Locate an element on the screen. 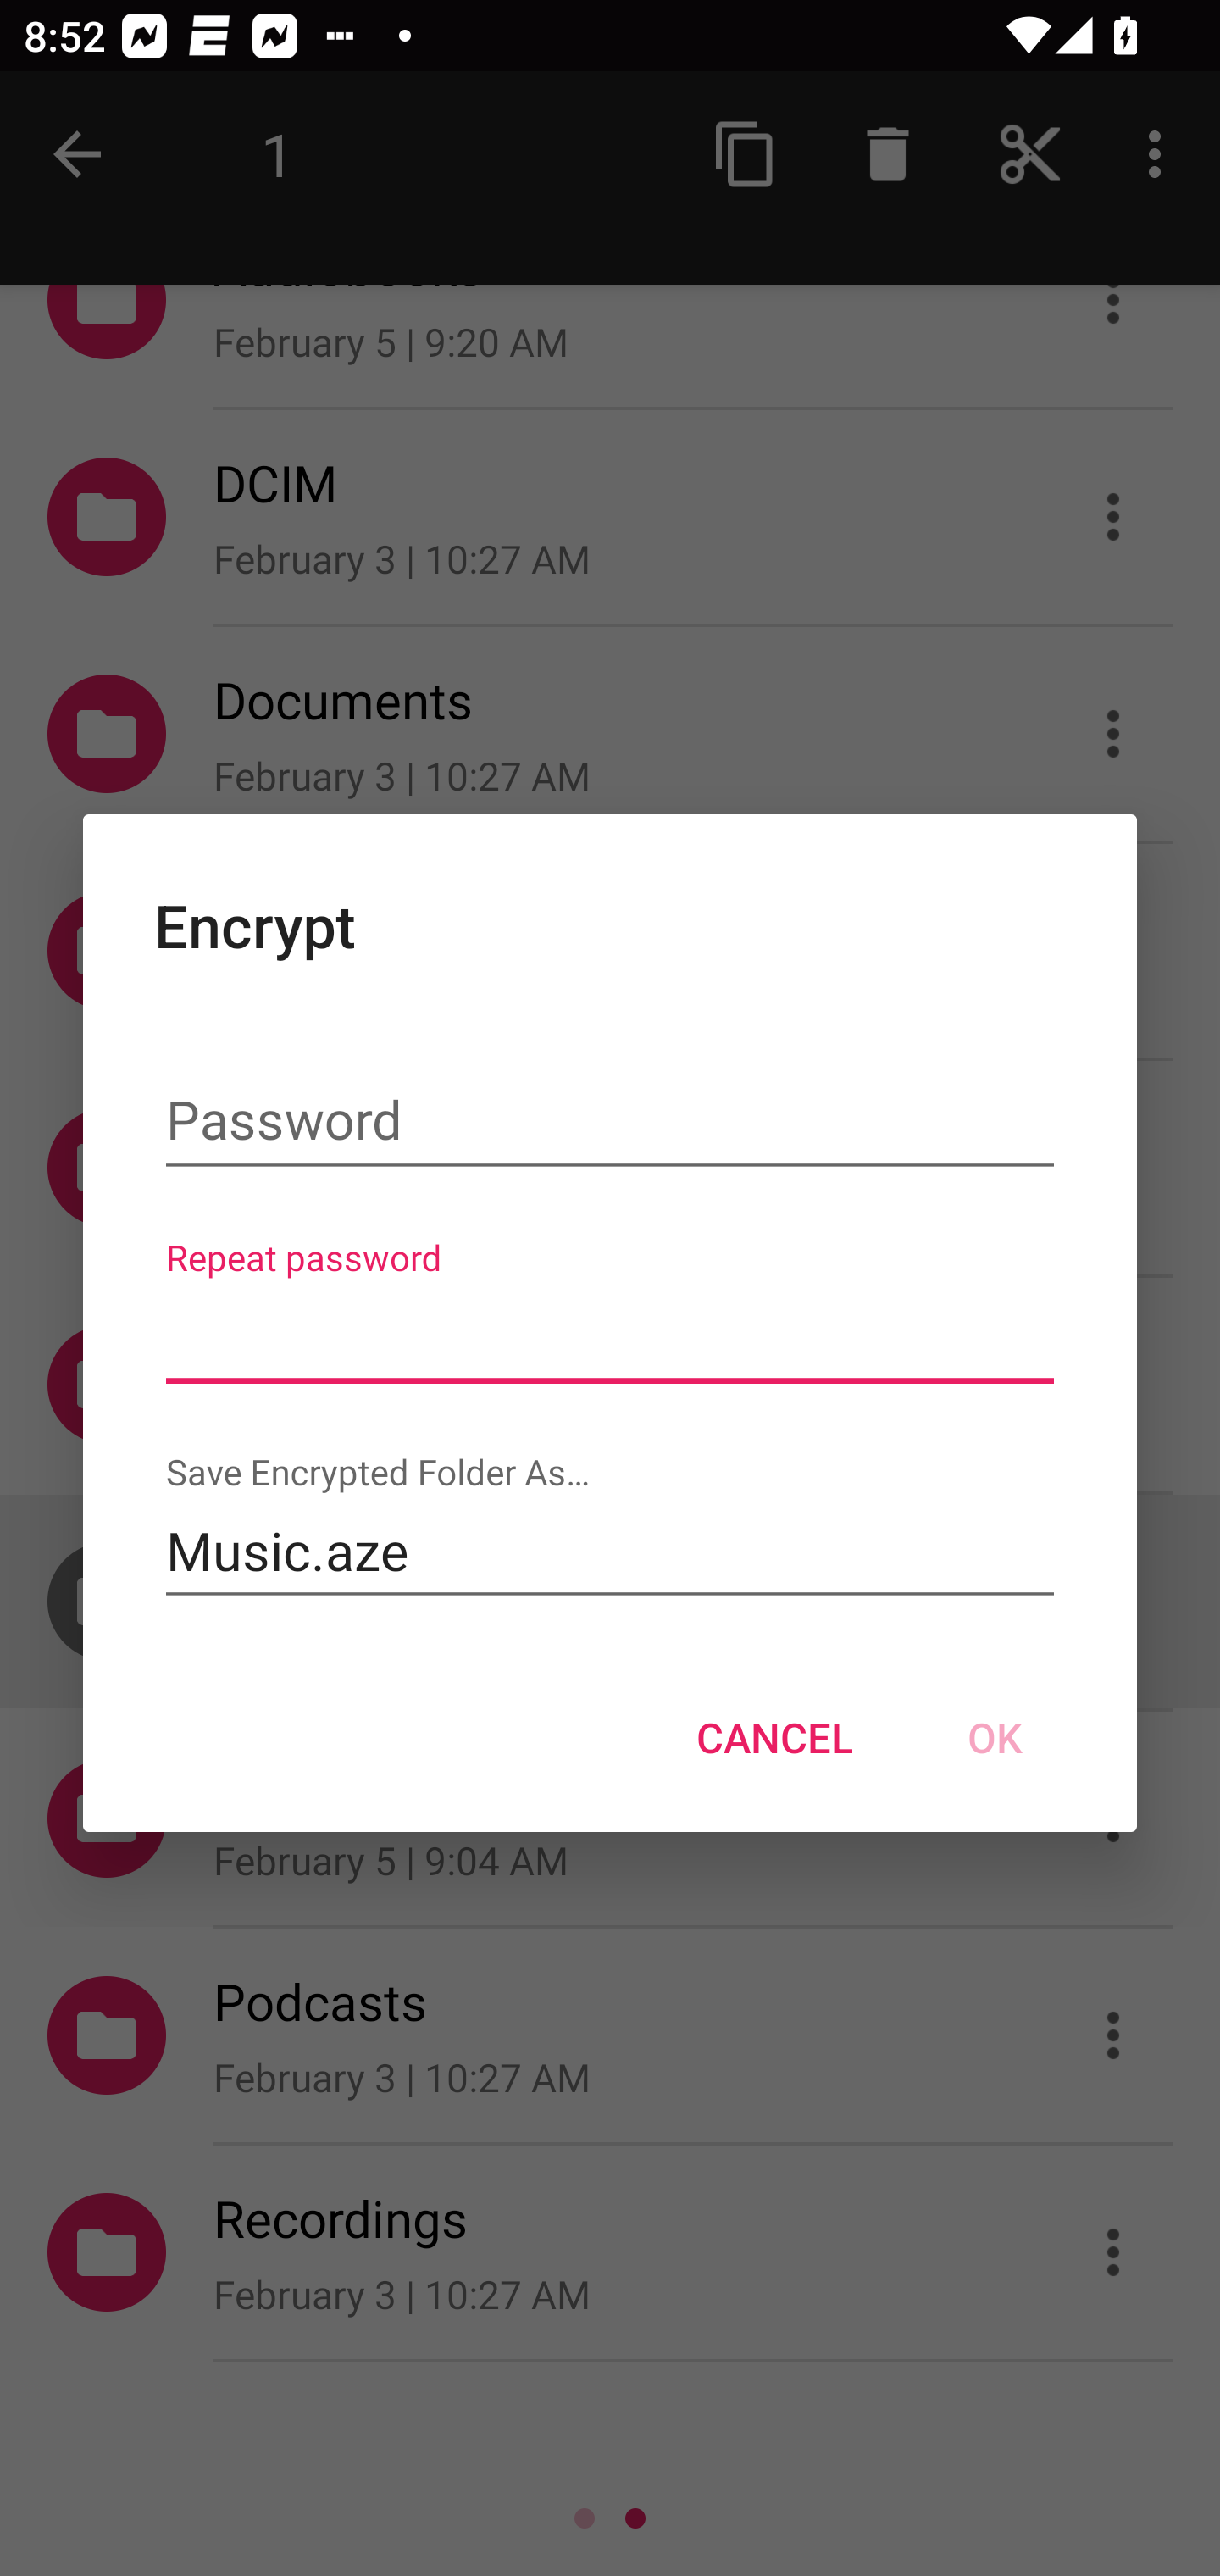 The height and width of the screenshot is (2576, 1220). Repeat password is located at coordinates (610, 1336).